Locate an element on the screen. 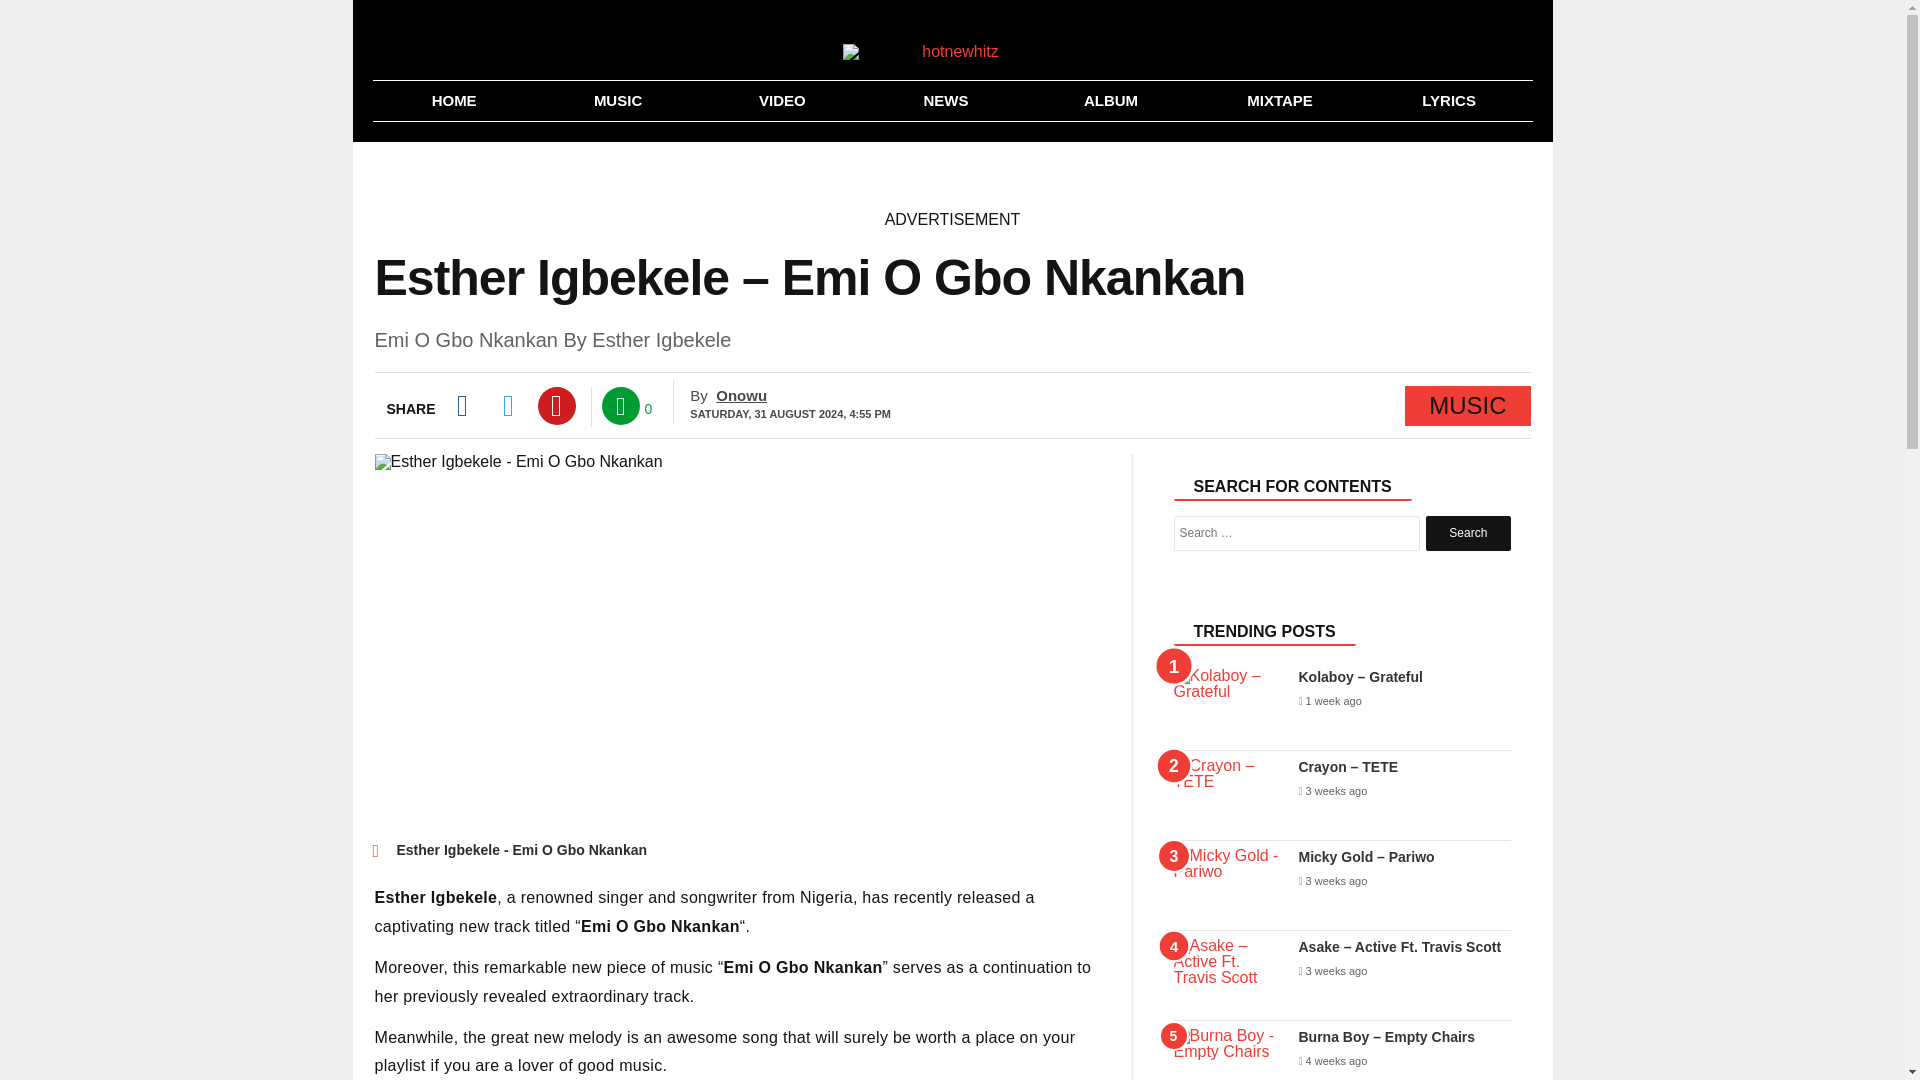  Onowu is located at coordinates (741, 394).